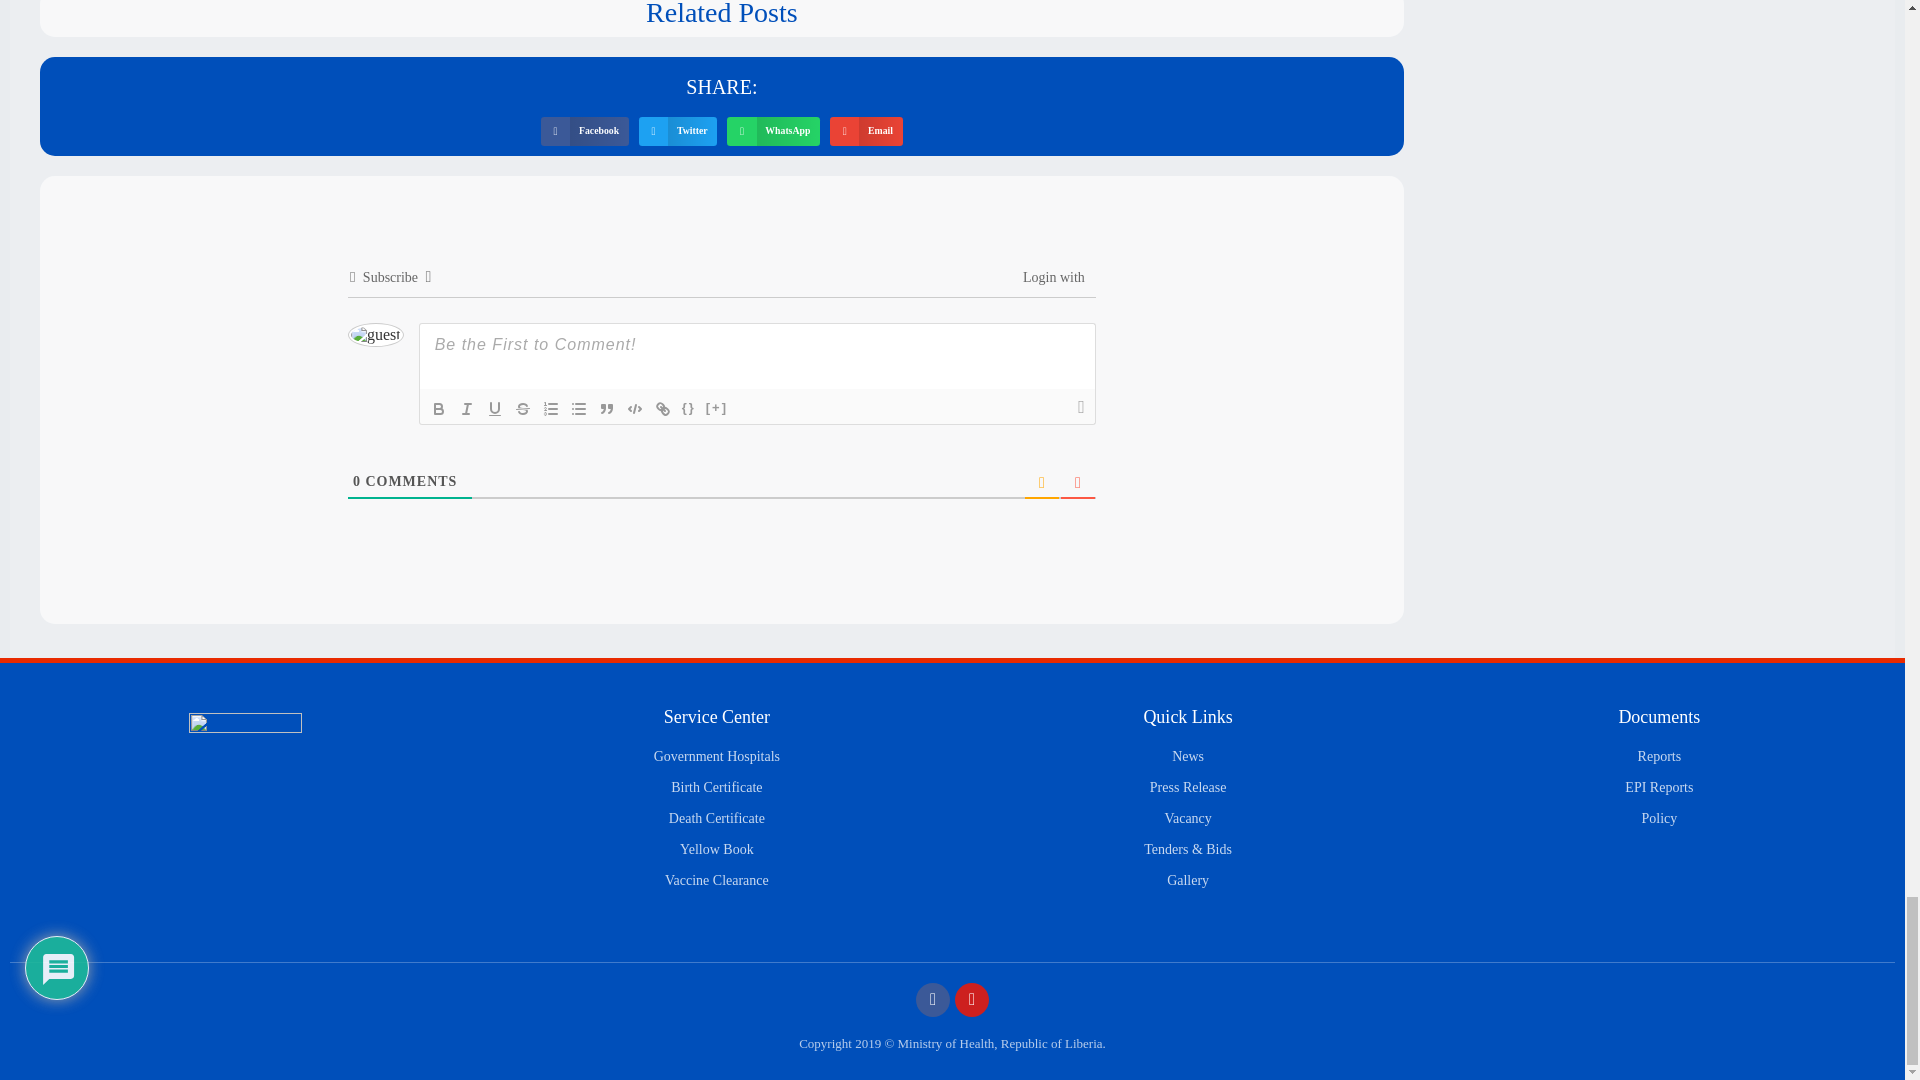 This screenshot has height=1080, width=1920. Describe the element at coordinates (467, 409) in the screenshot. I see `Italic` at that location.